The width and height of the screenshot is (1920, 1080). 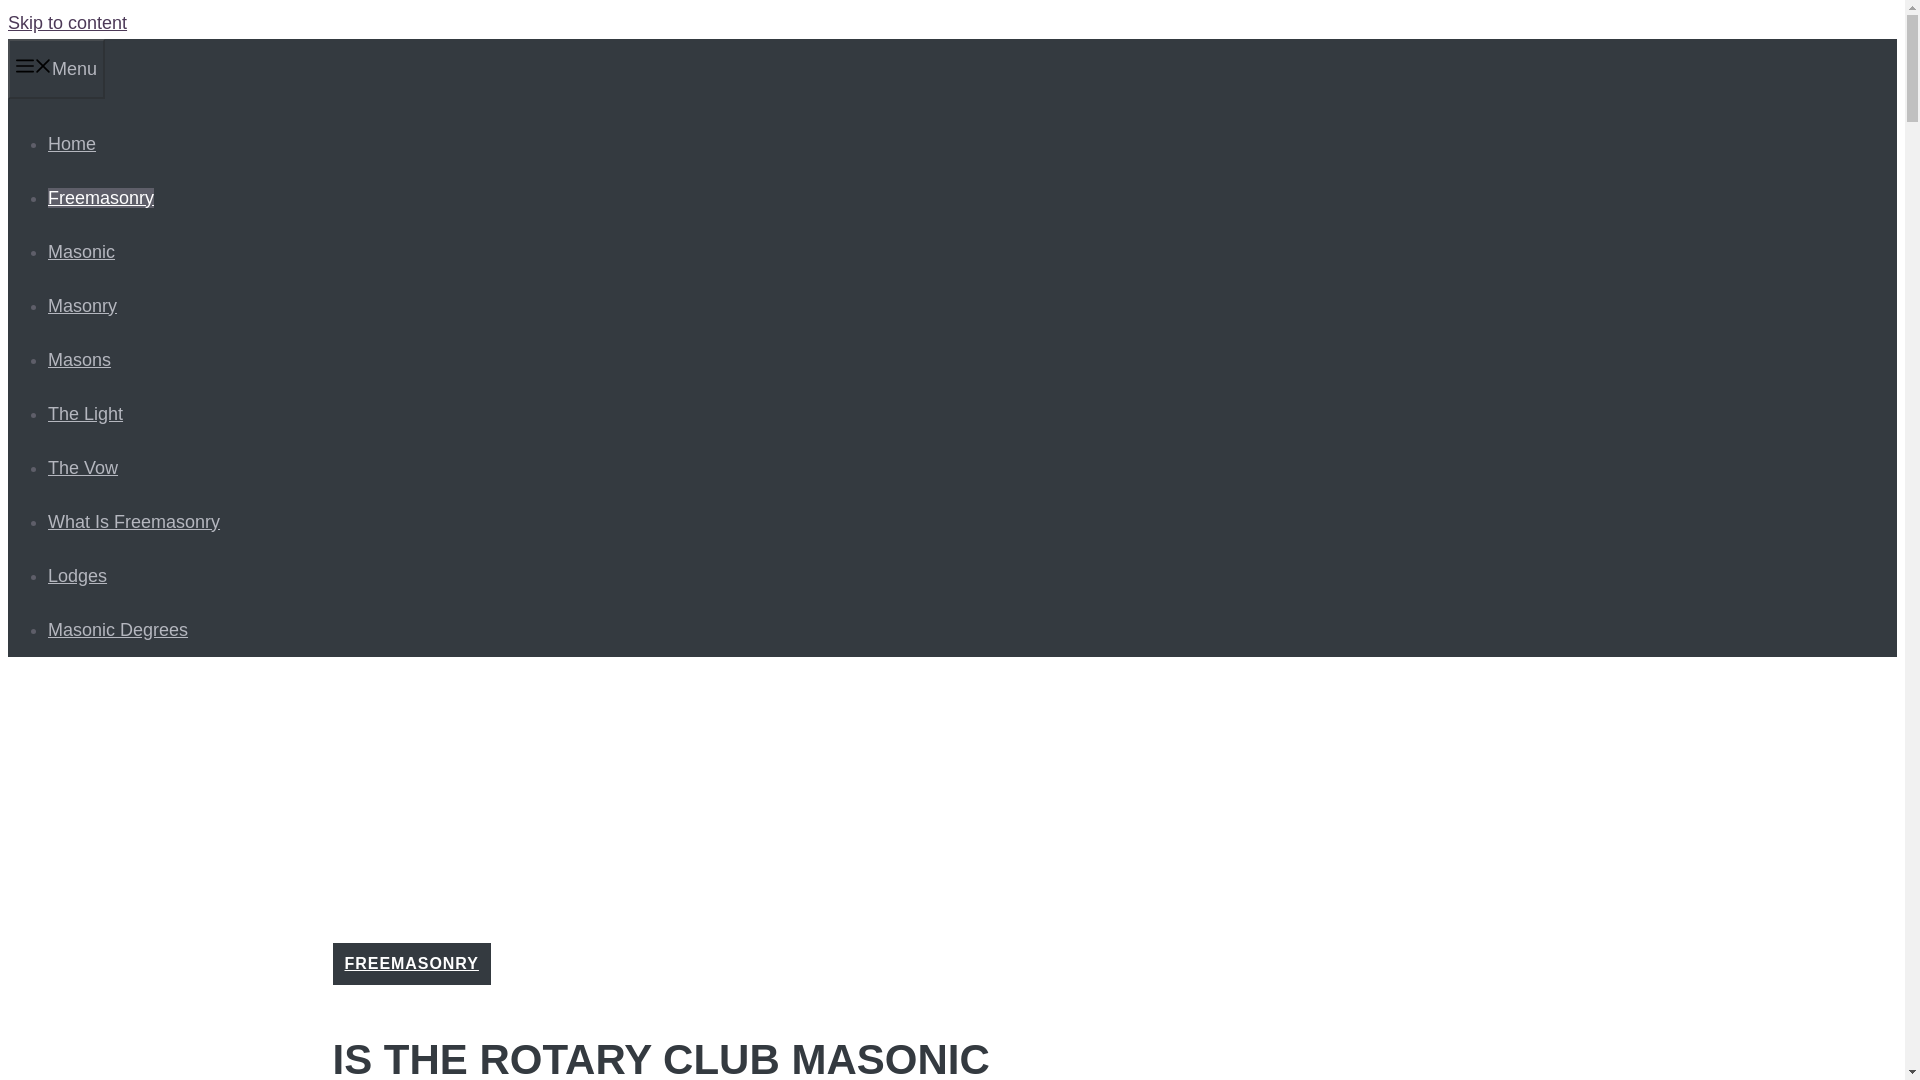 I want to click on Masonic Degrees, so click(x=118, y=630).